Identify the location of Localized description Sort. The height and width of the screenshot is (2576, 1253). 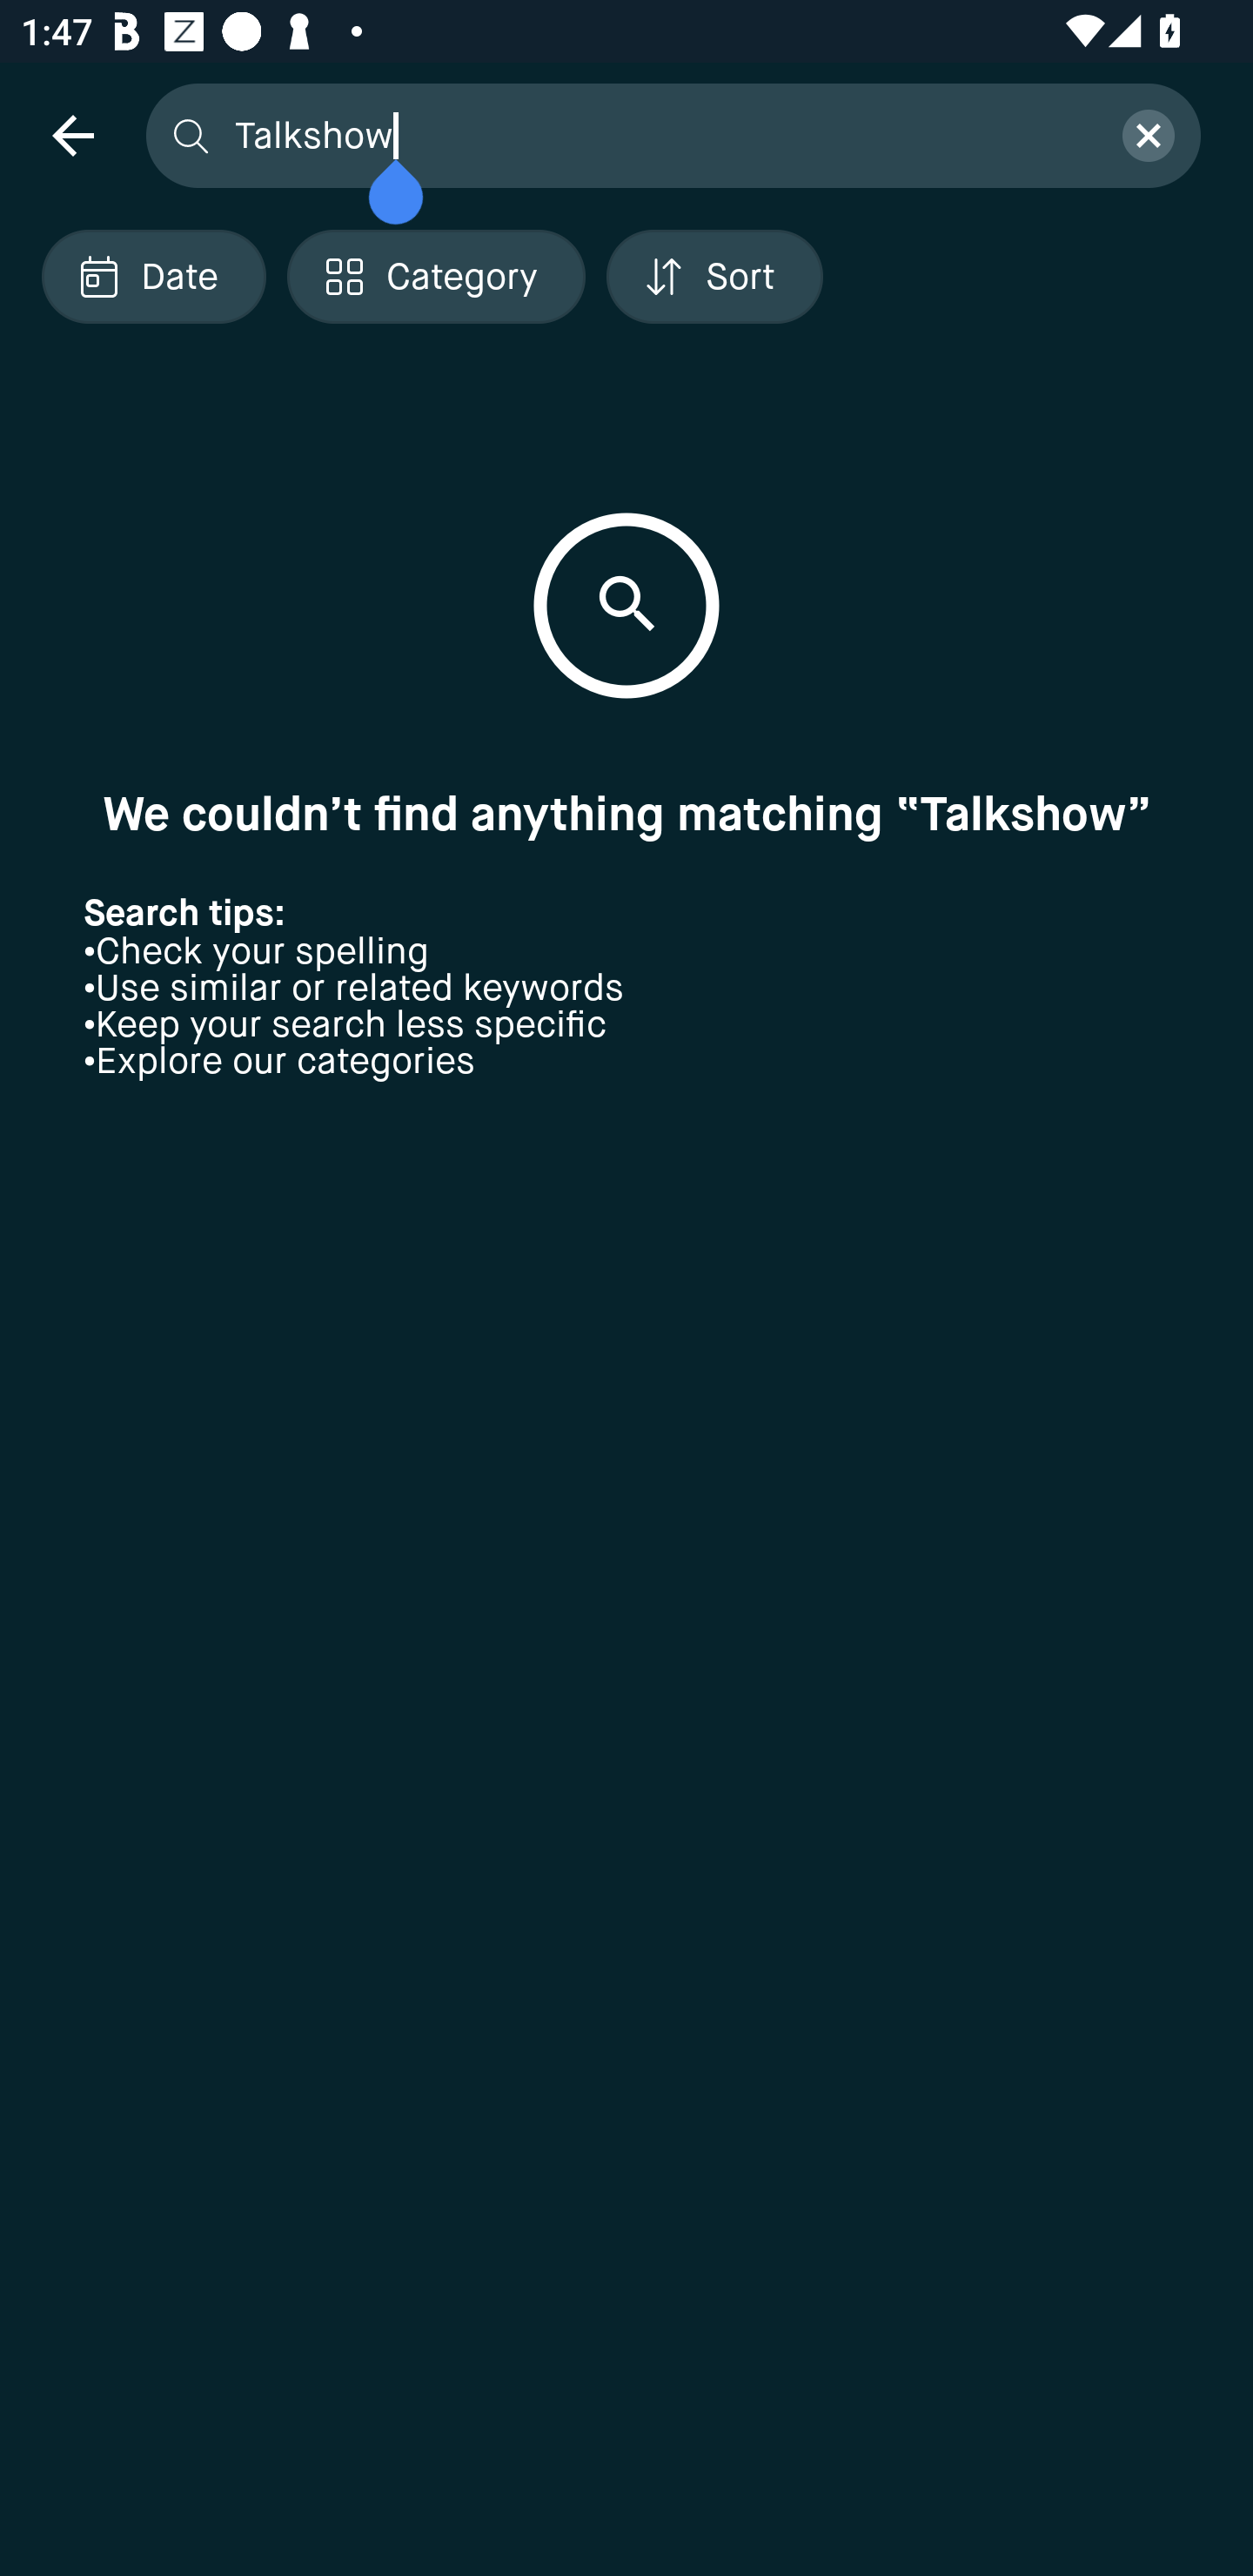
(714, 277).